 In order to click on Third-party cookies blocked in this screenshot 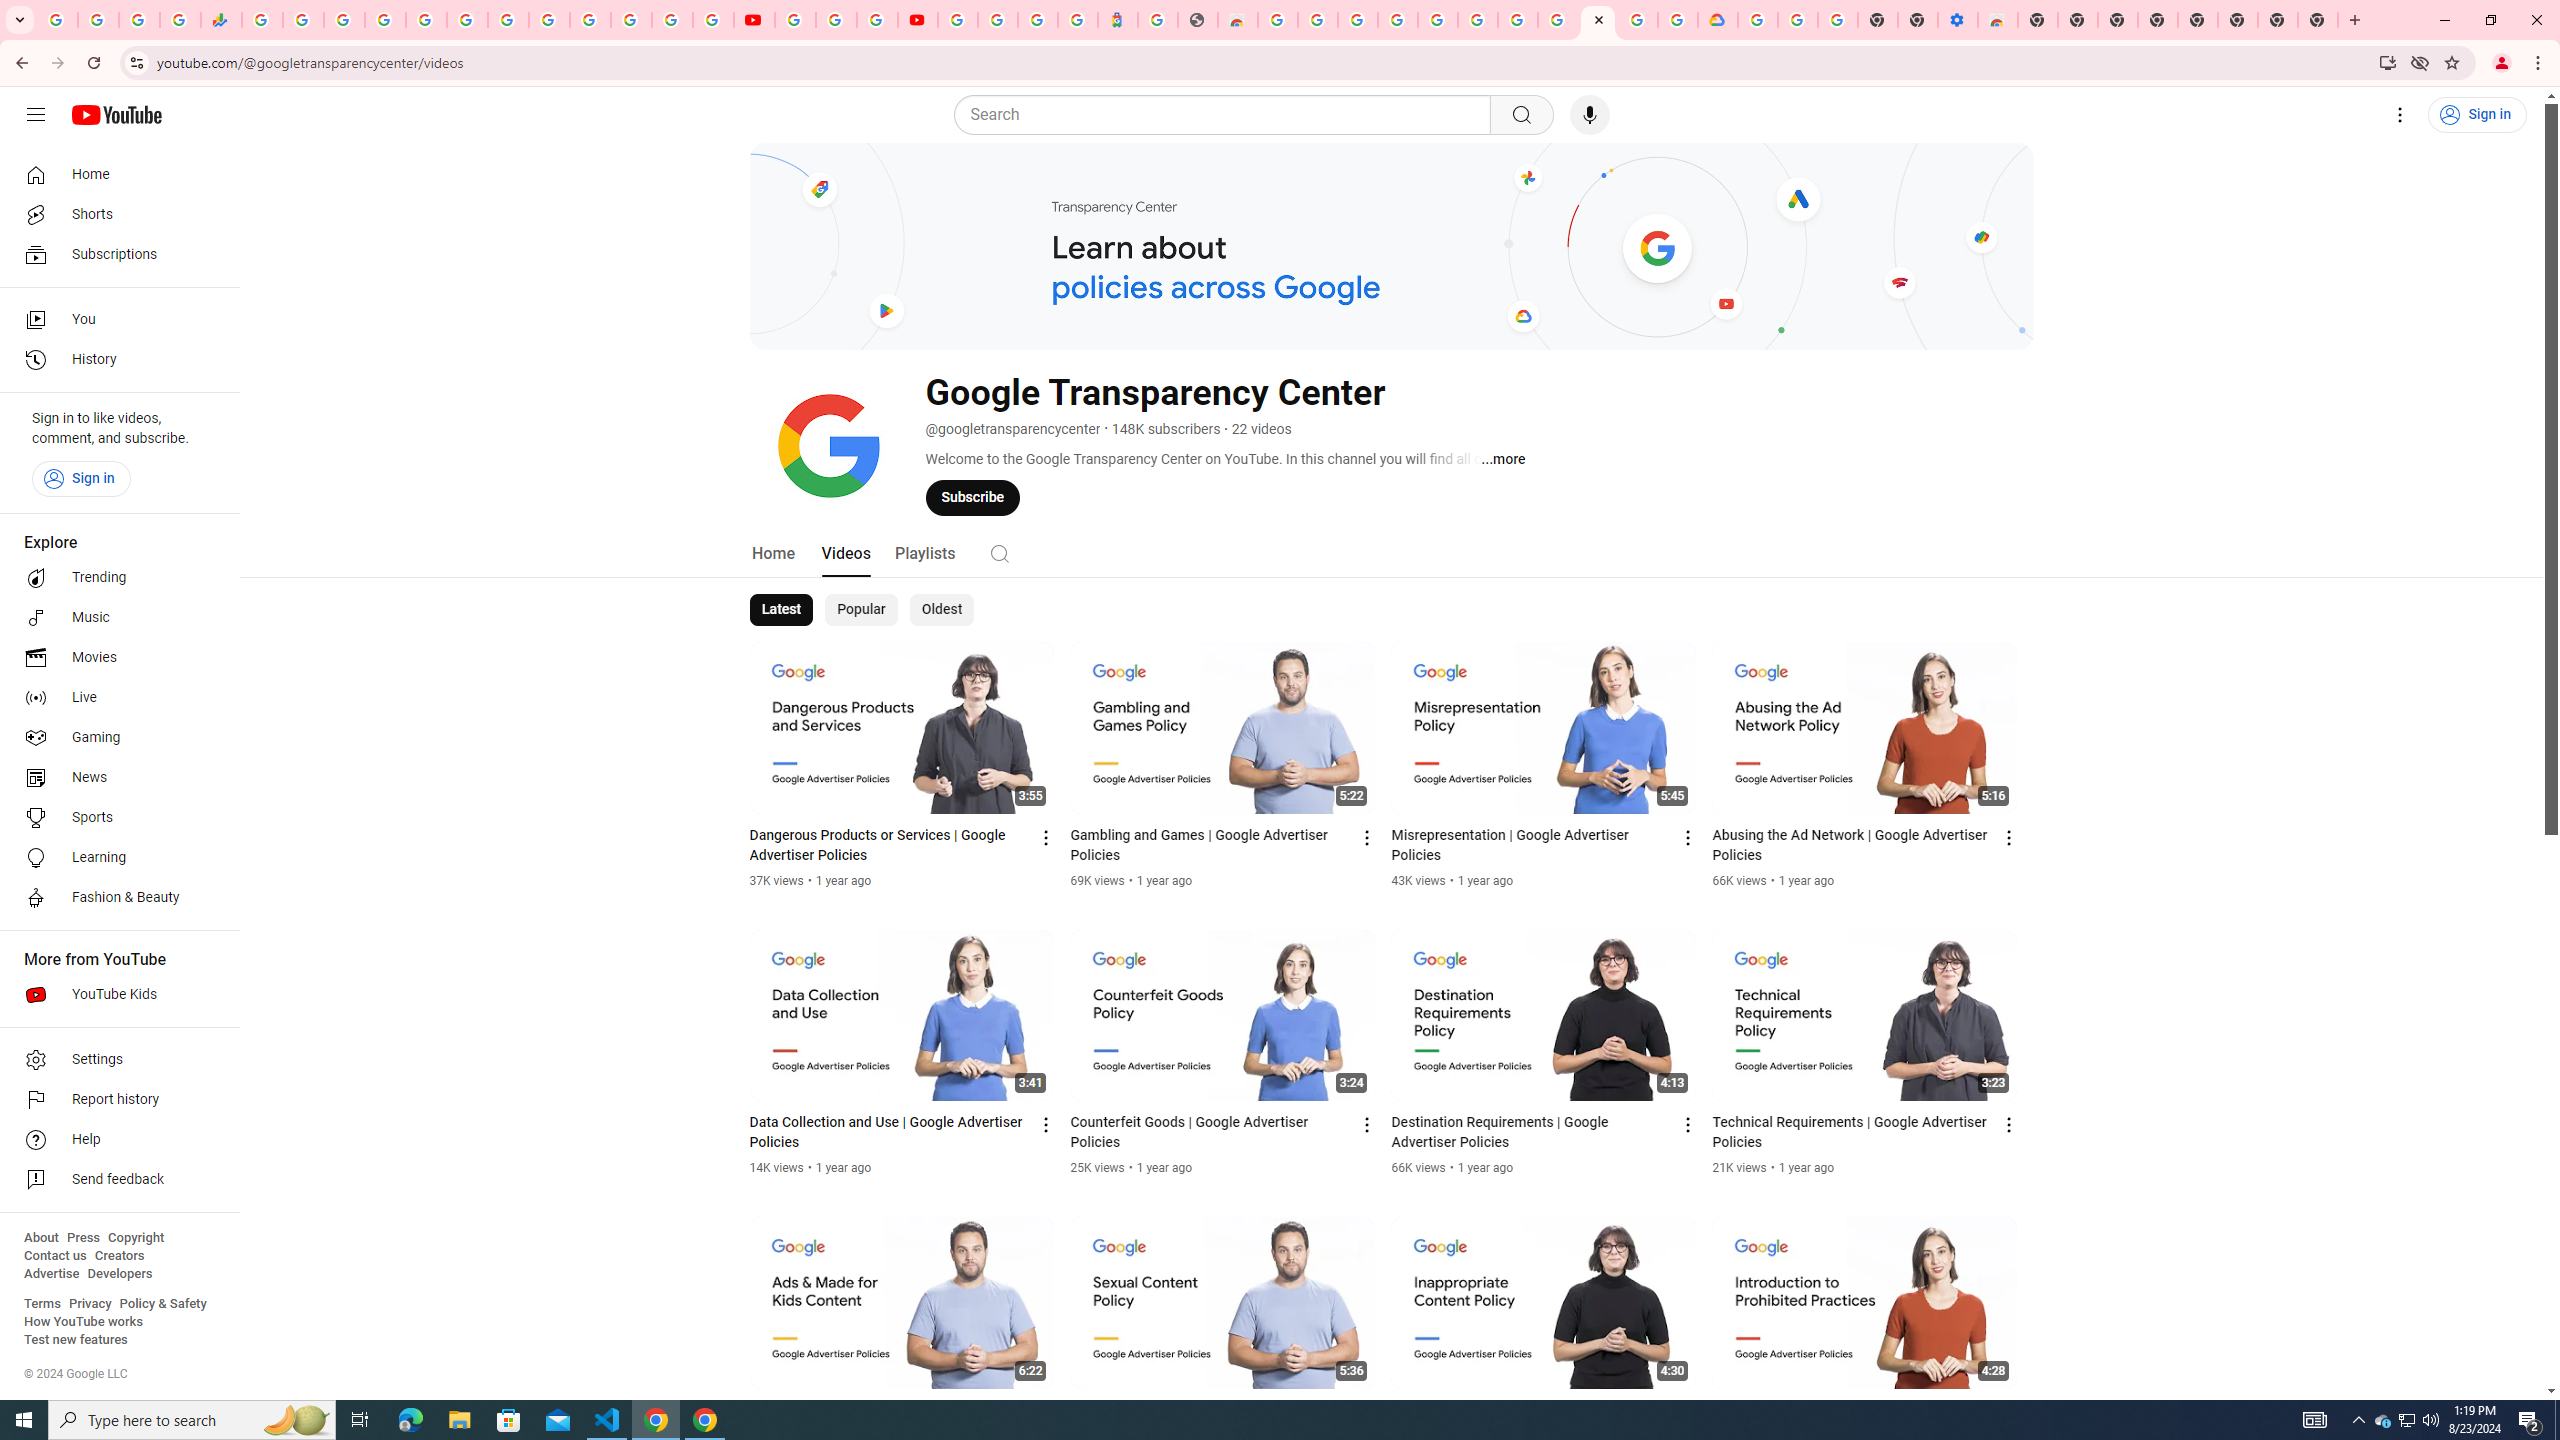, I will do `click(2420, 62)`.